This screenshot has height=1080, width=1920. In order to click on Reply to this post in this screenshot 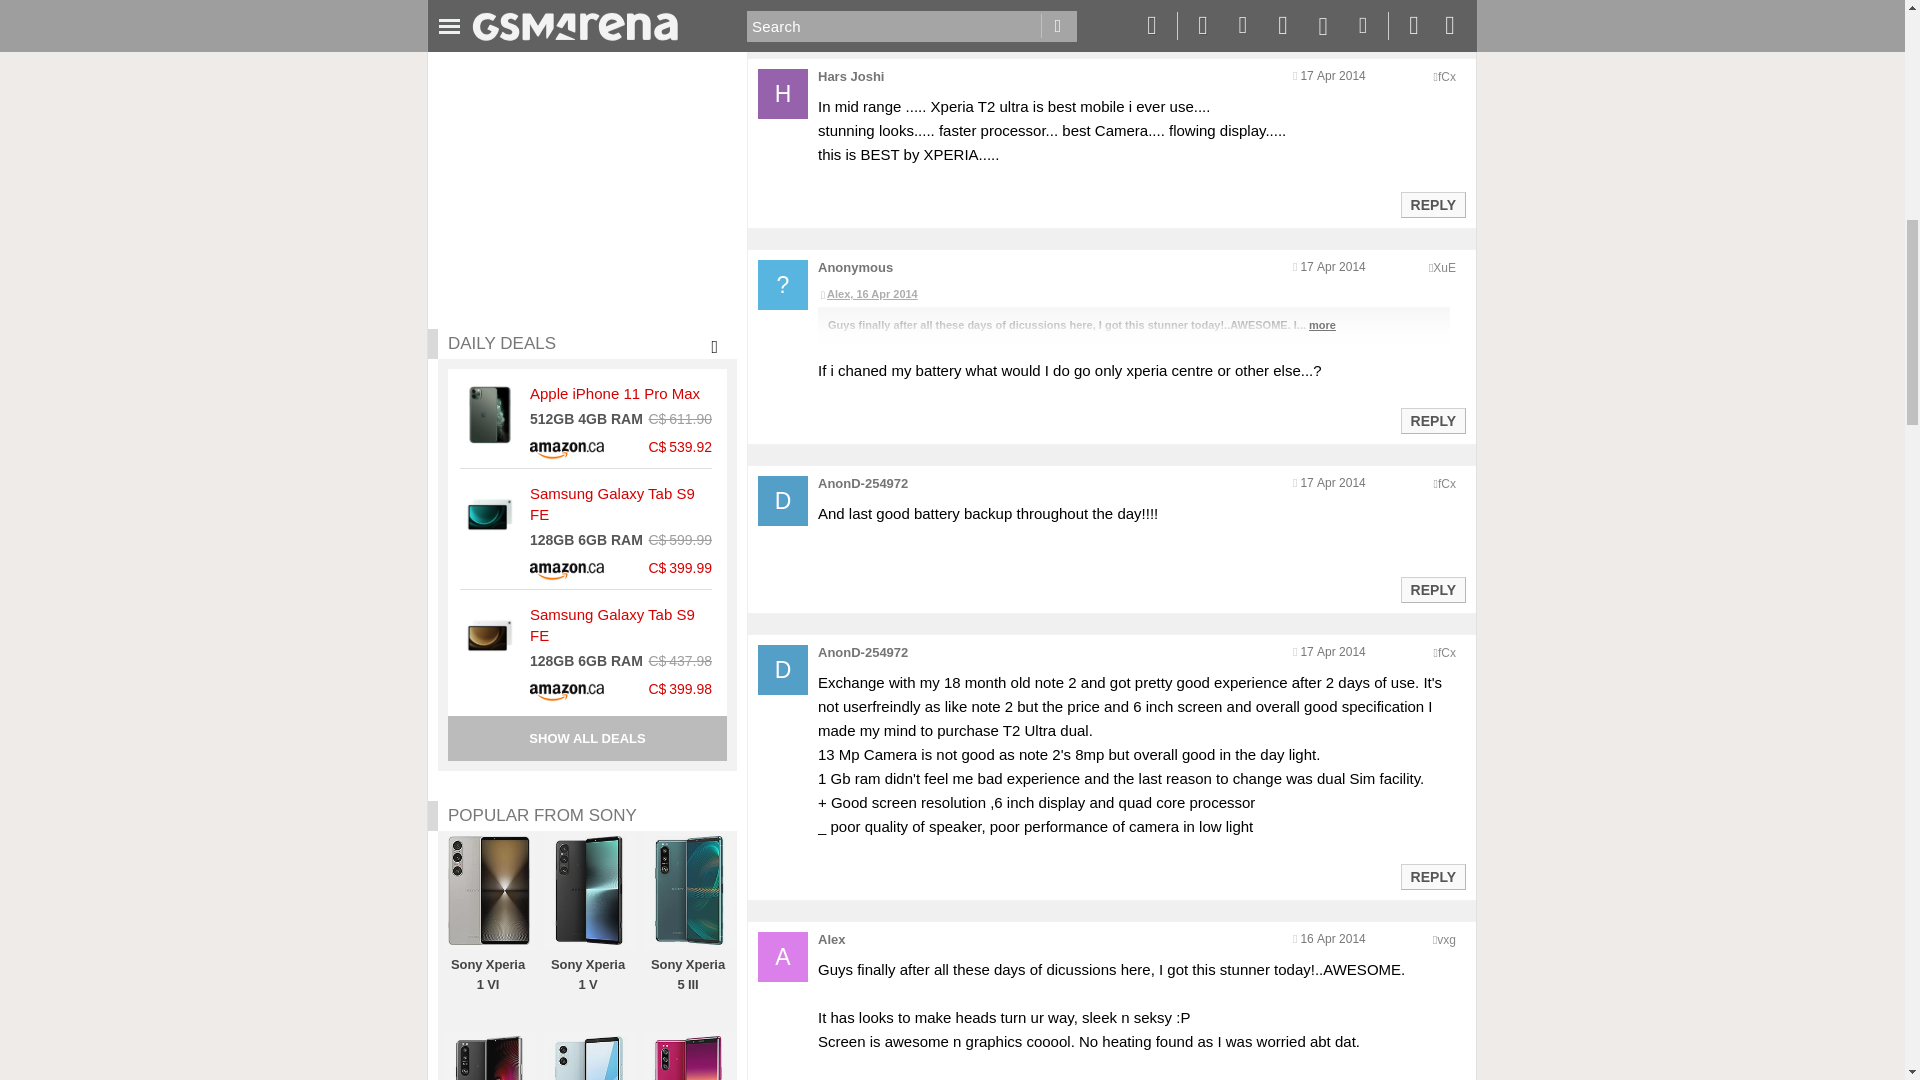, I will do `click(1432, 420)`.